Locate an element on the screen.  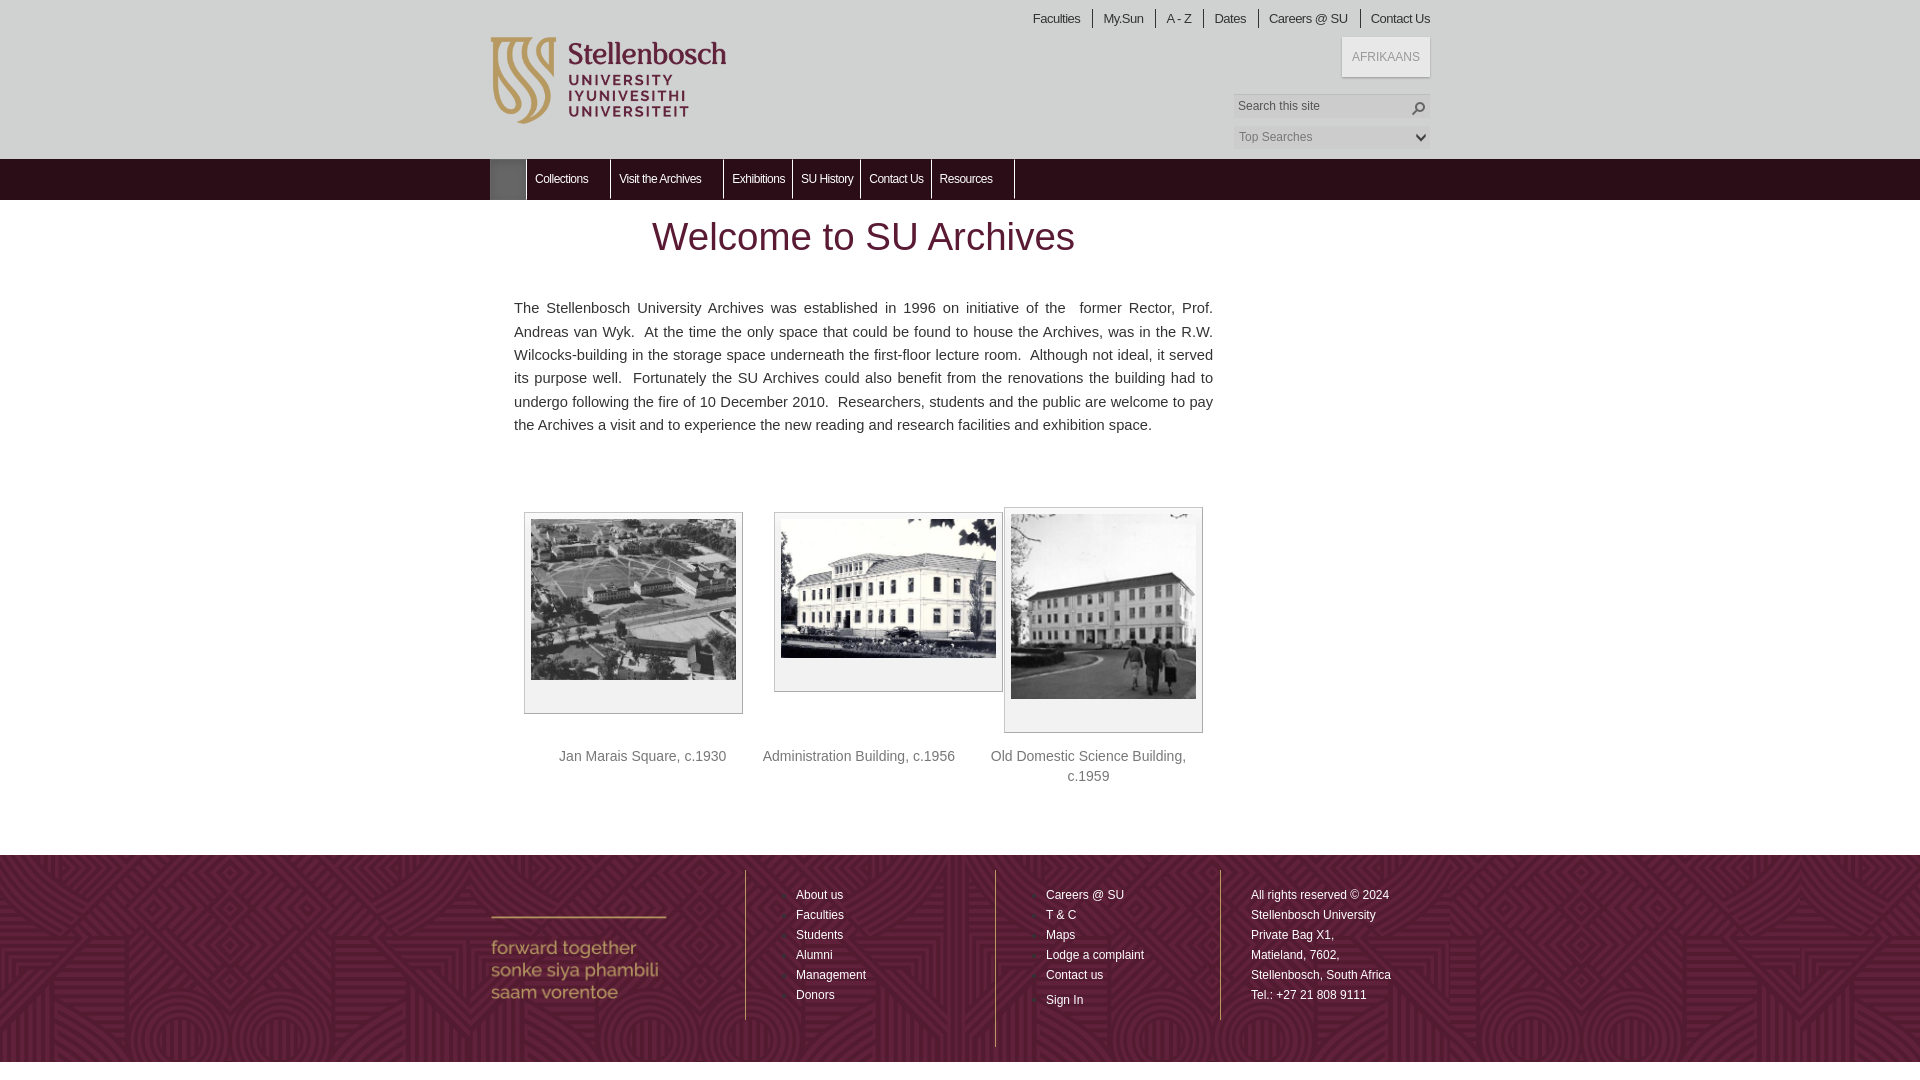
SU History is located at coordinates (826, 178).